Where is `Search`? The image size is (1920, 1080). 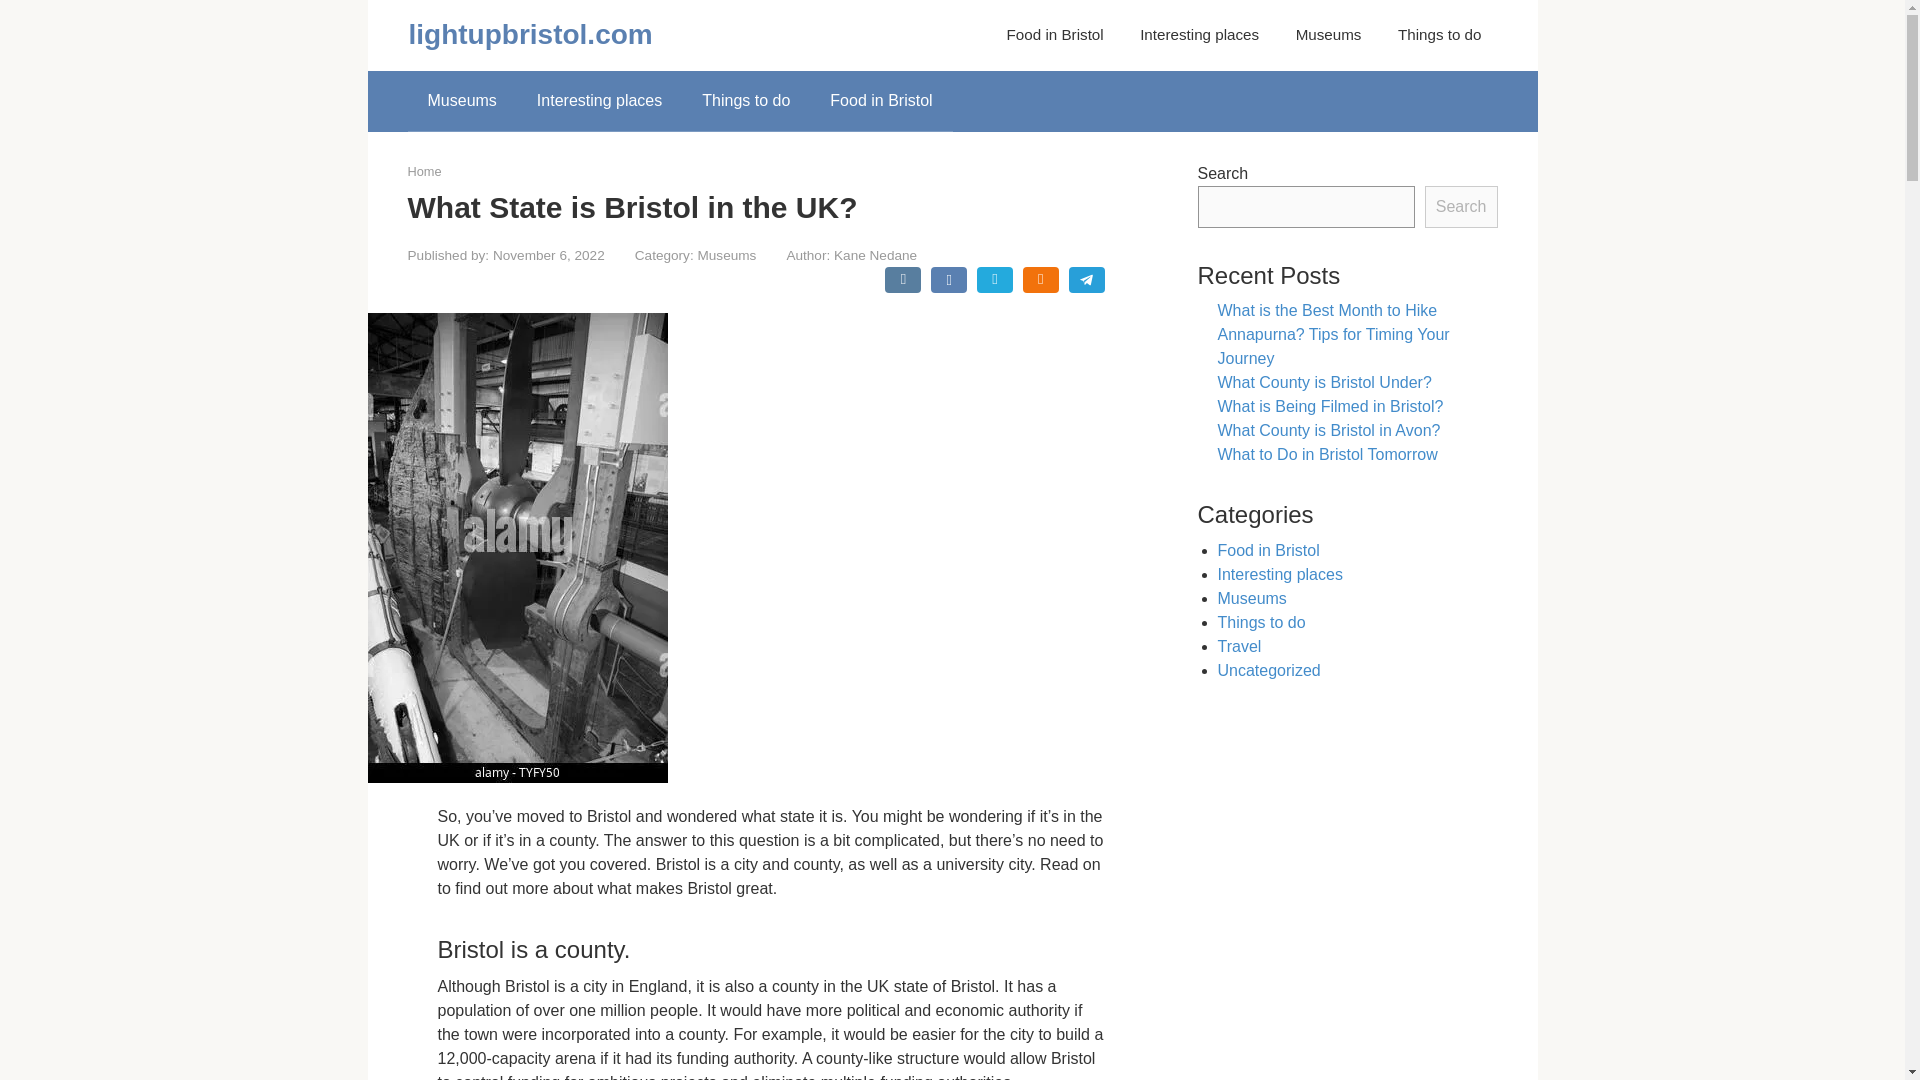
Search is located at coordinates (1460, 206).